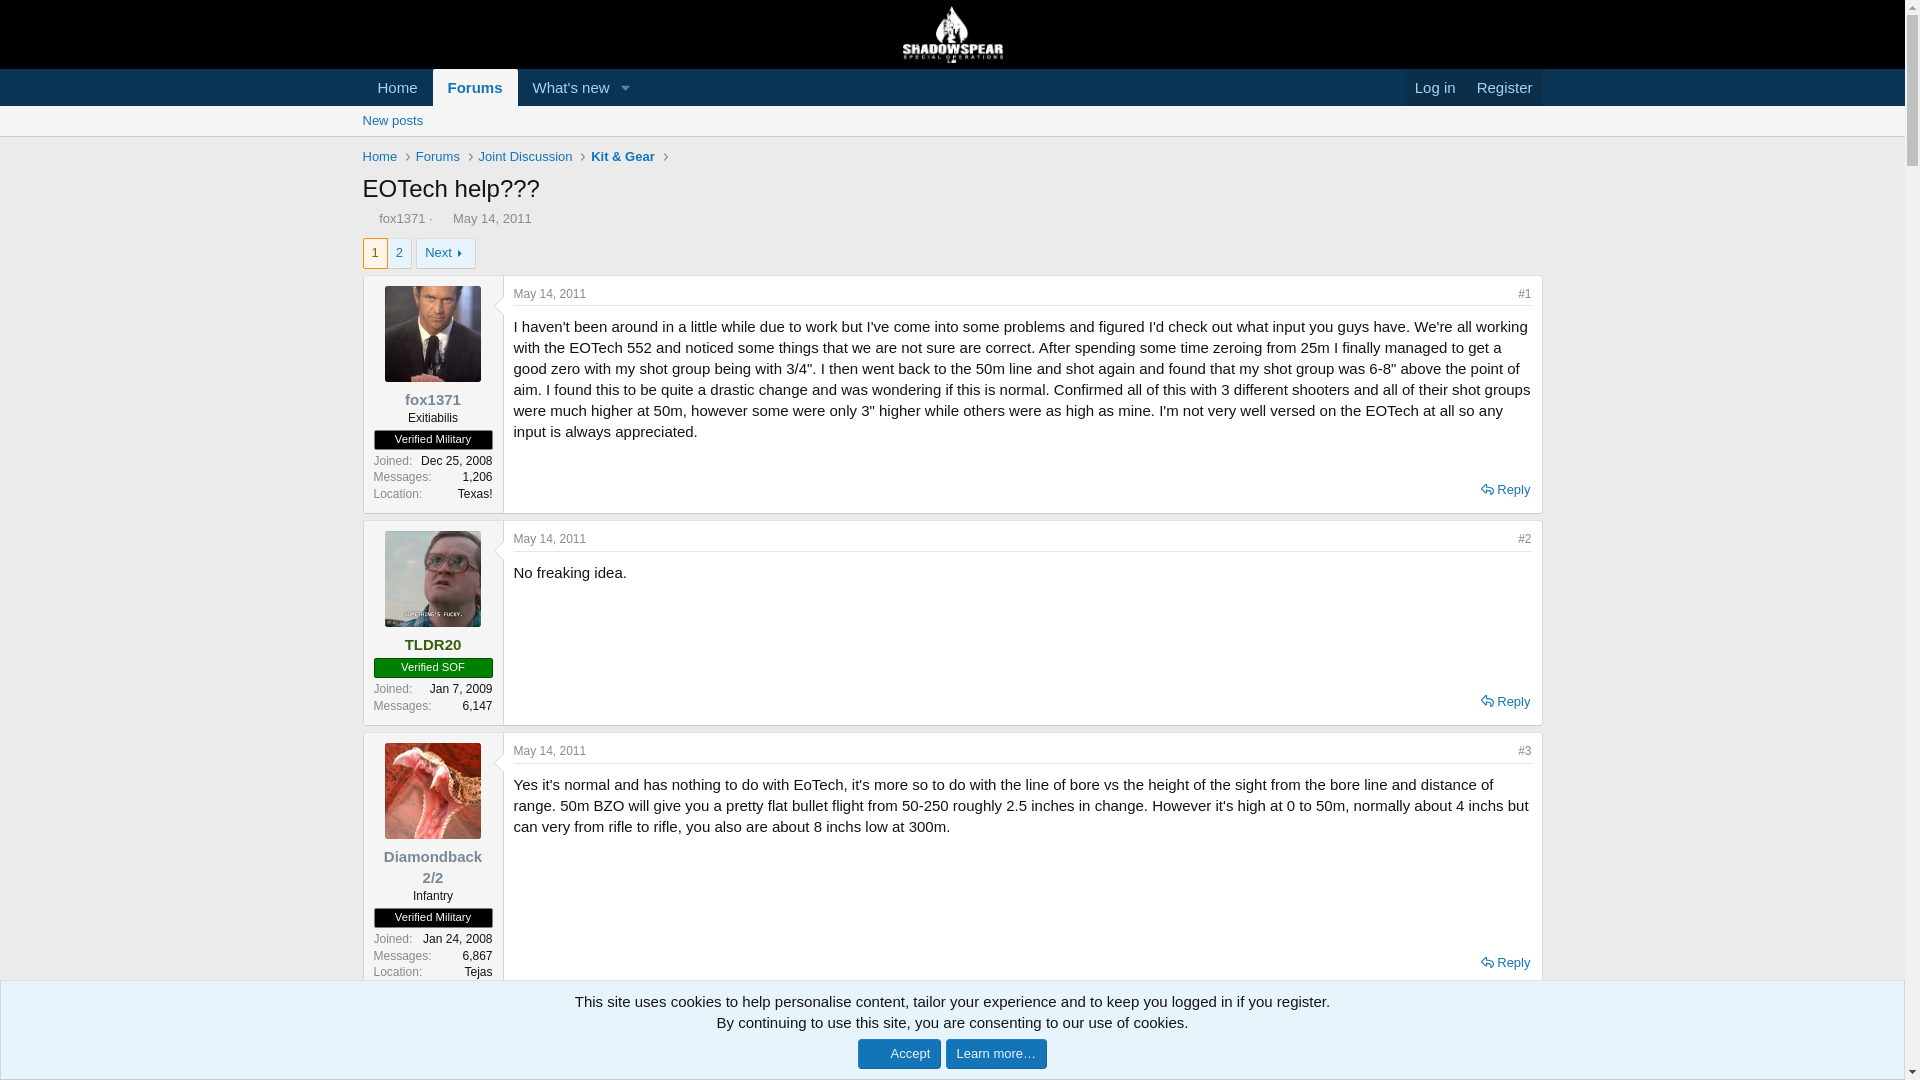 Image resolution: width=1920 pixels, height=1080 pixels. What do you see at coordinates (524, 156) in the screenshot?
I see `Home` at bounding box center [524, 156].